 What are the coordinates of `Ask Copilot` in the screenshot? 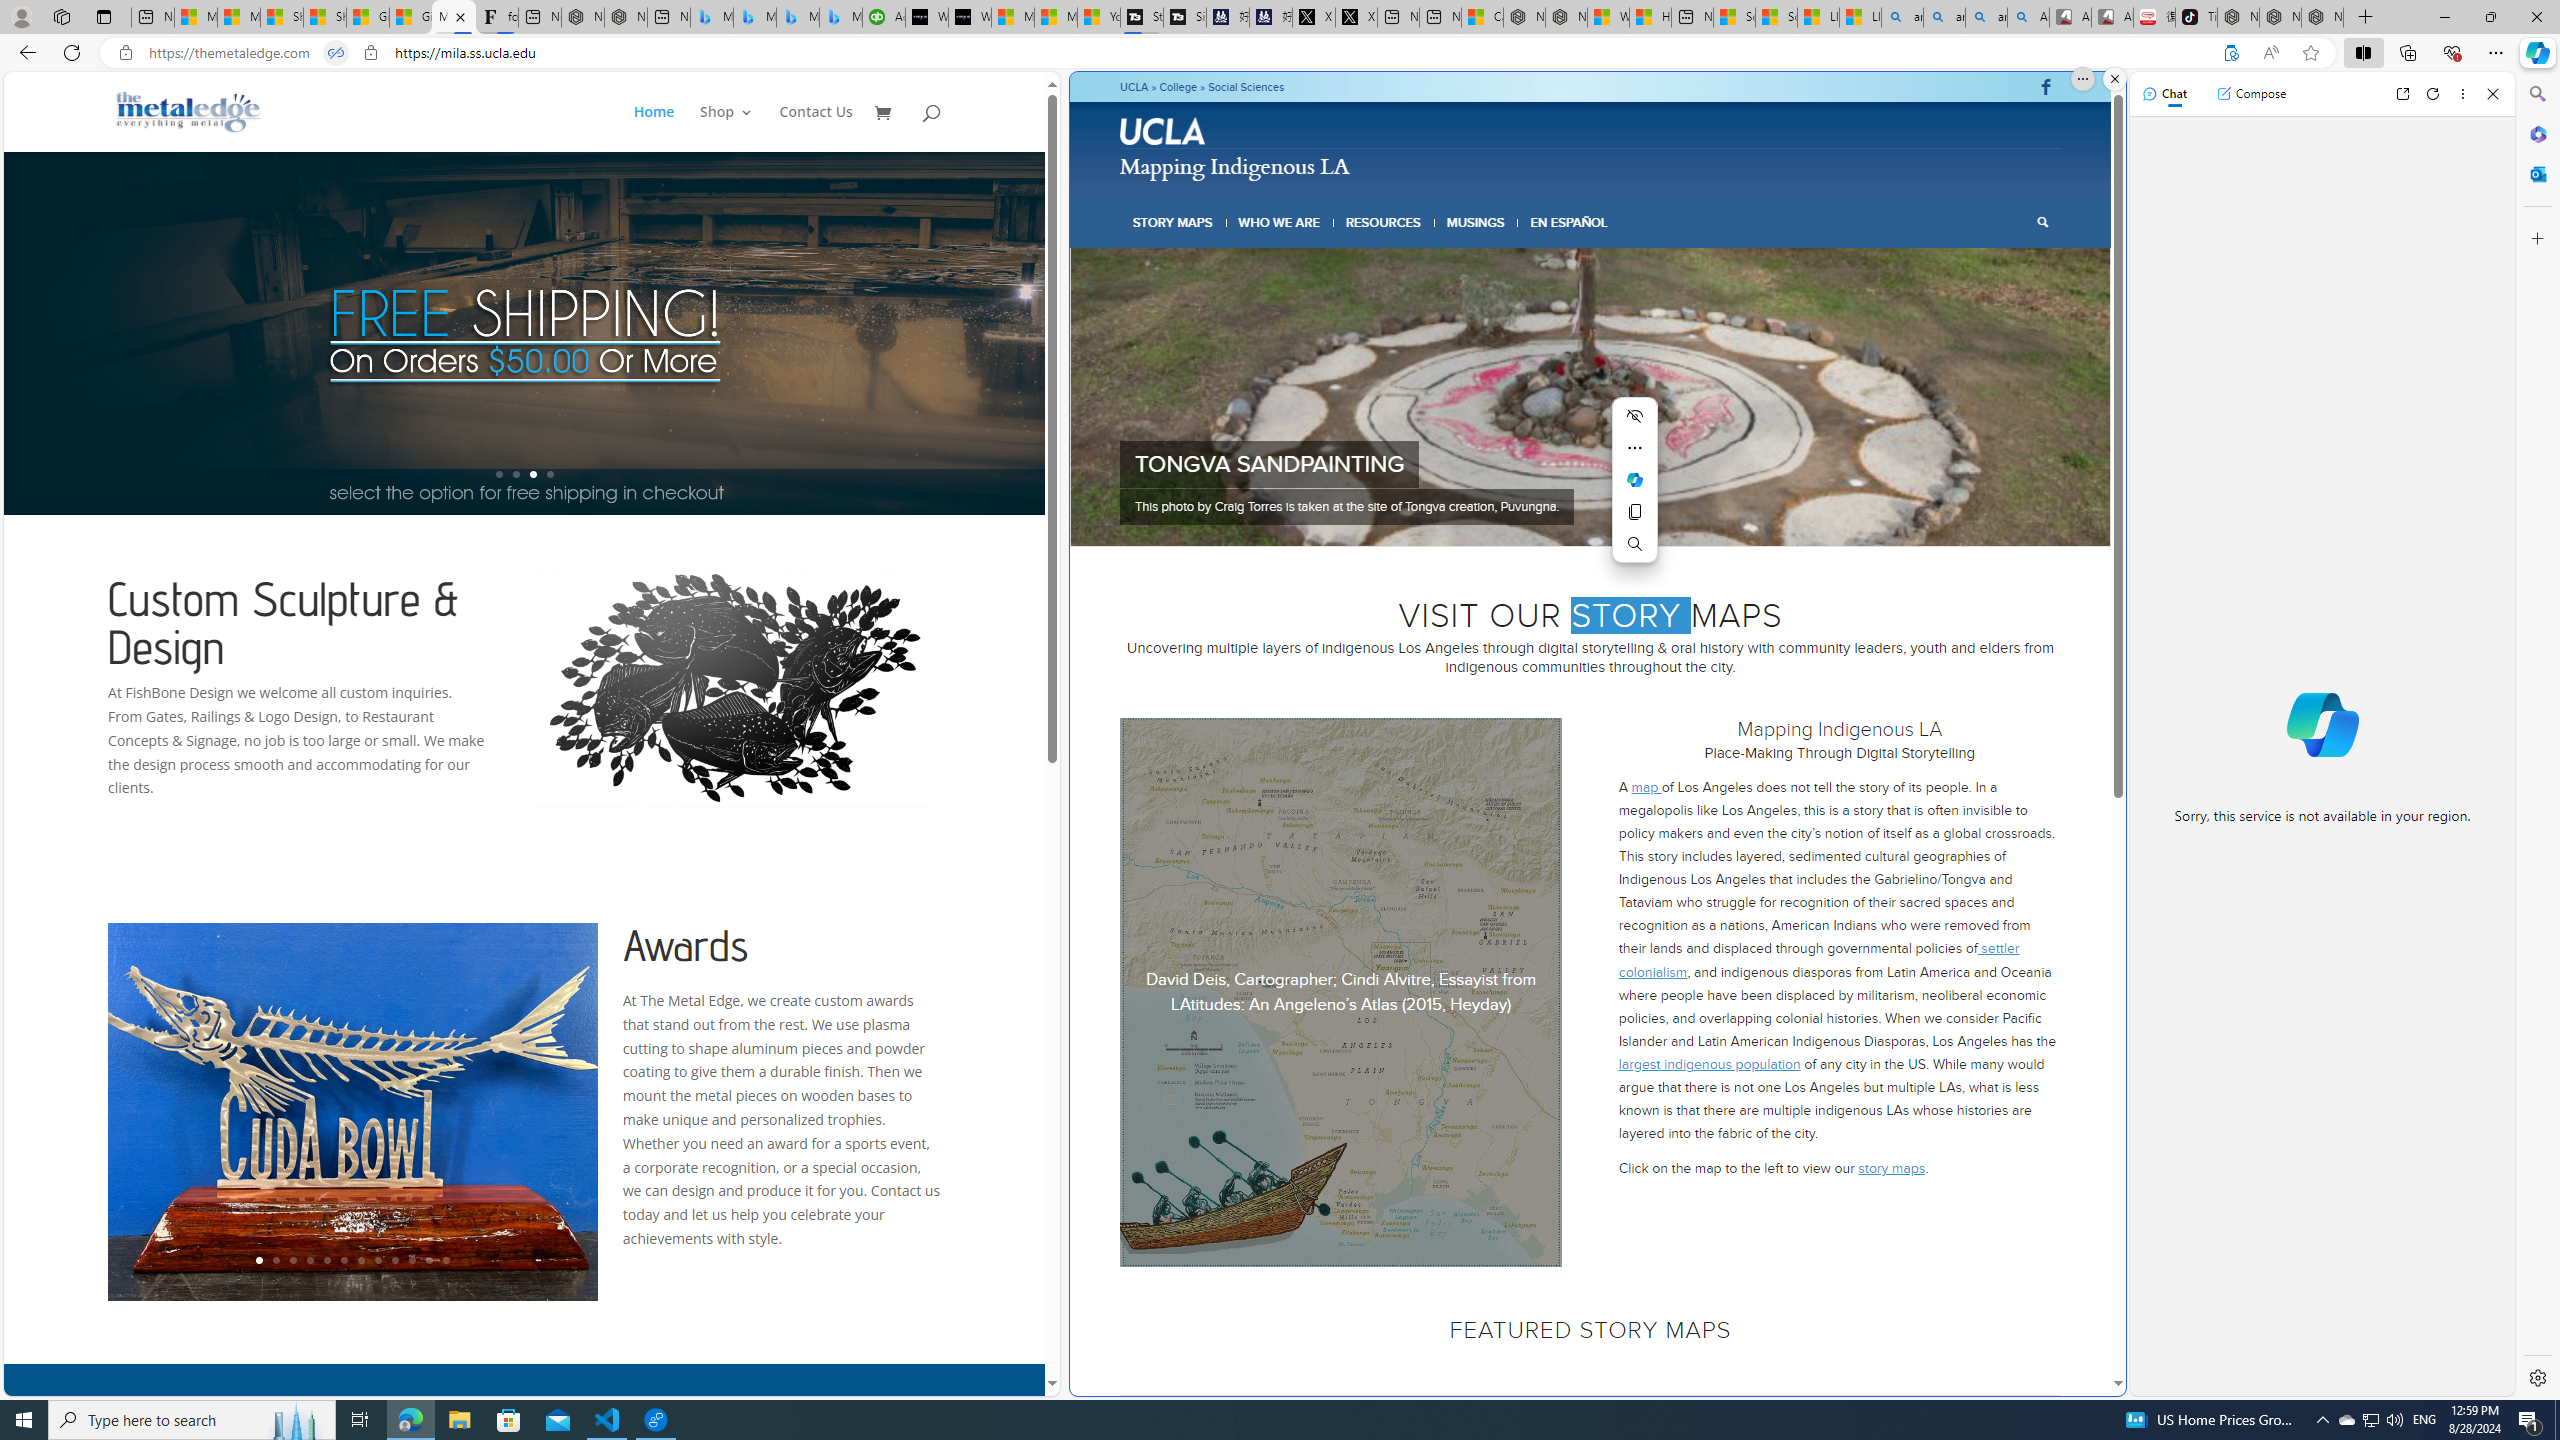 It's located at (1634, 479).